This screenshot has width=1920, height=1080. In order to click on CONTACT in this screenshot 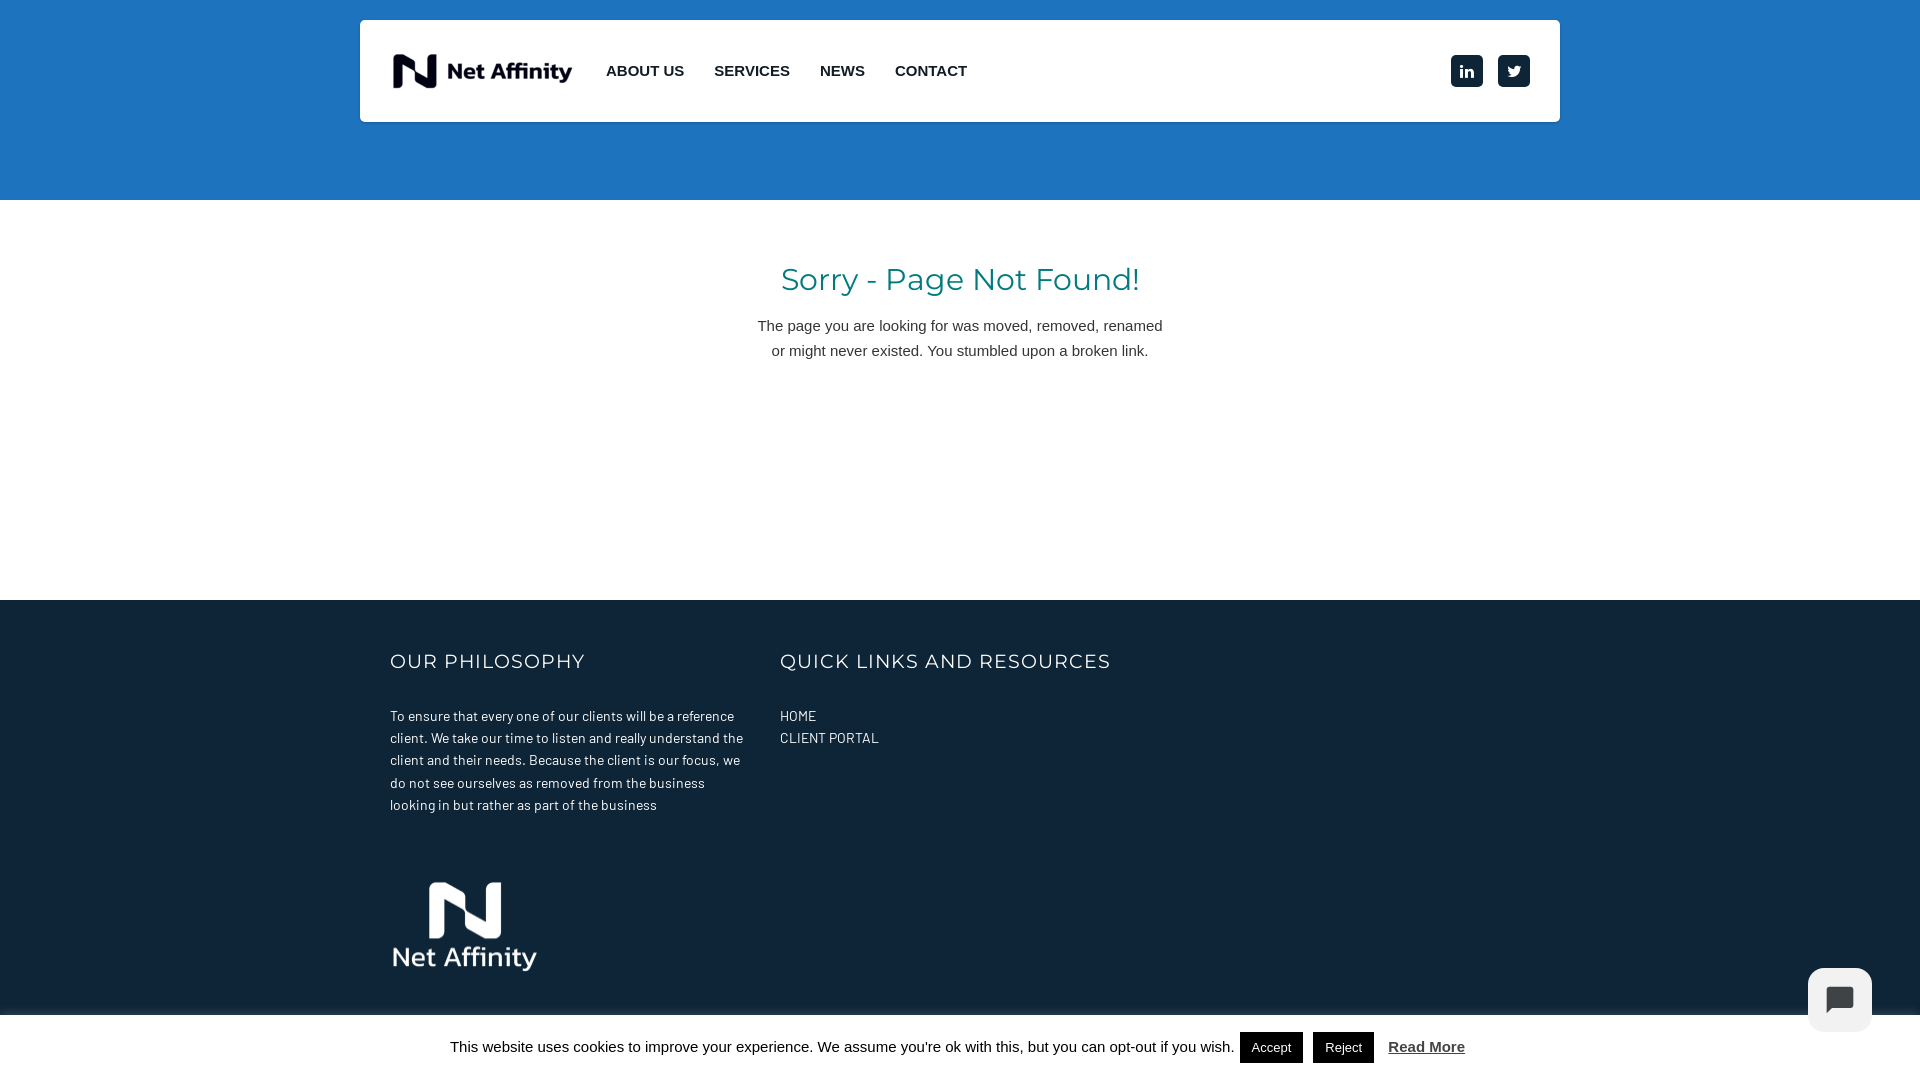, I will do `click(931, 71)`.